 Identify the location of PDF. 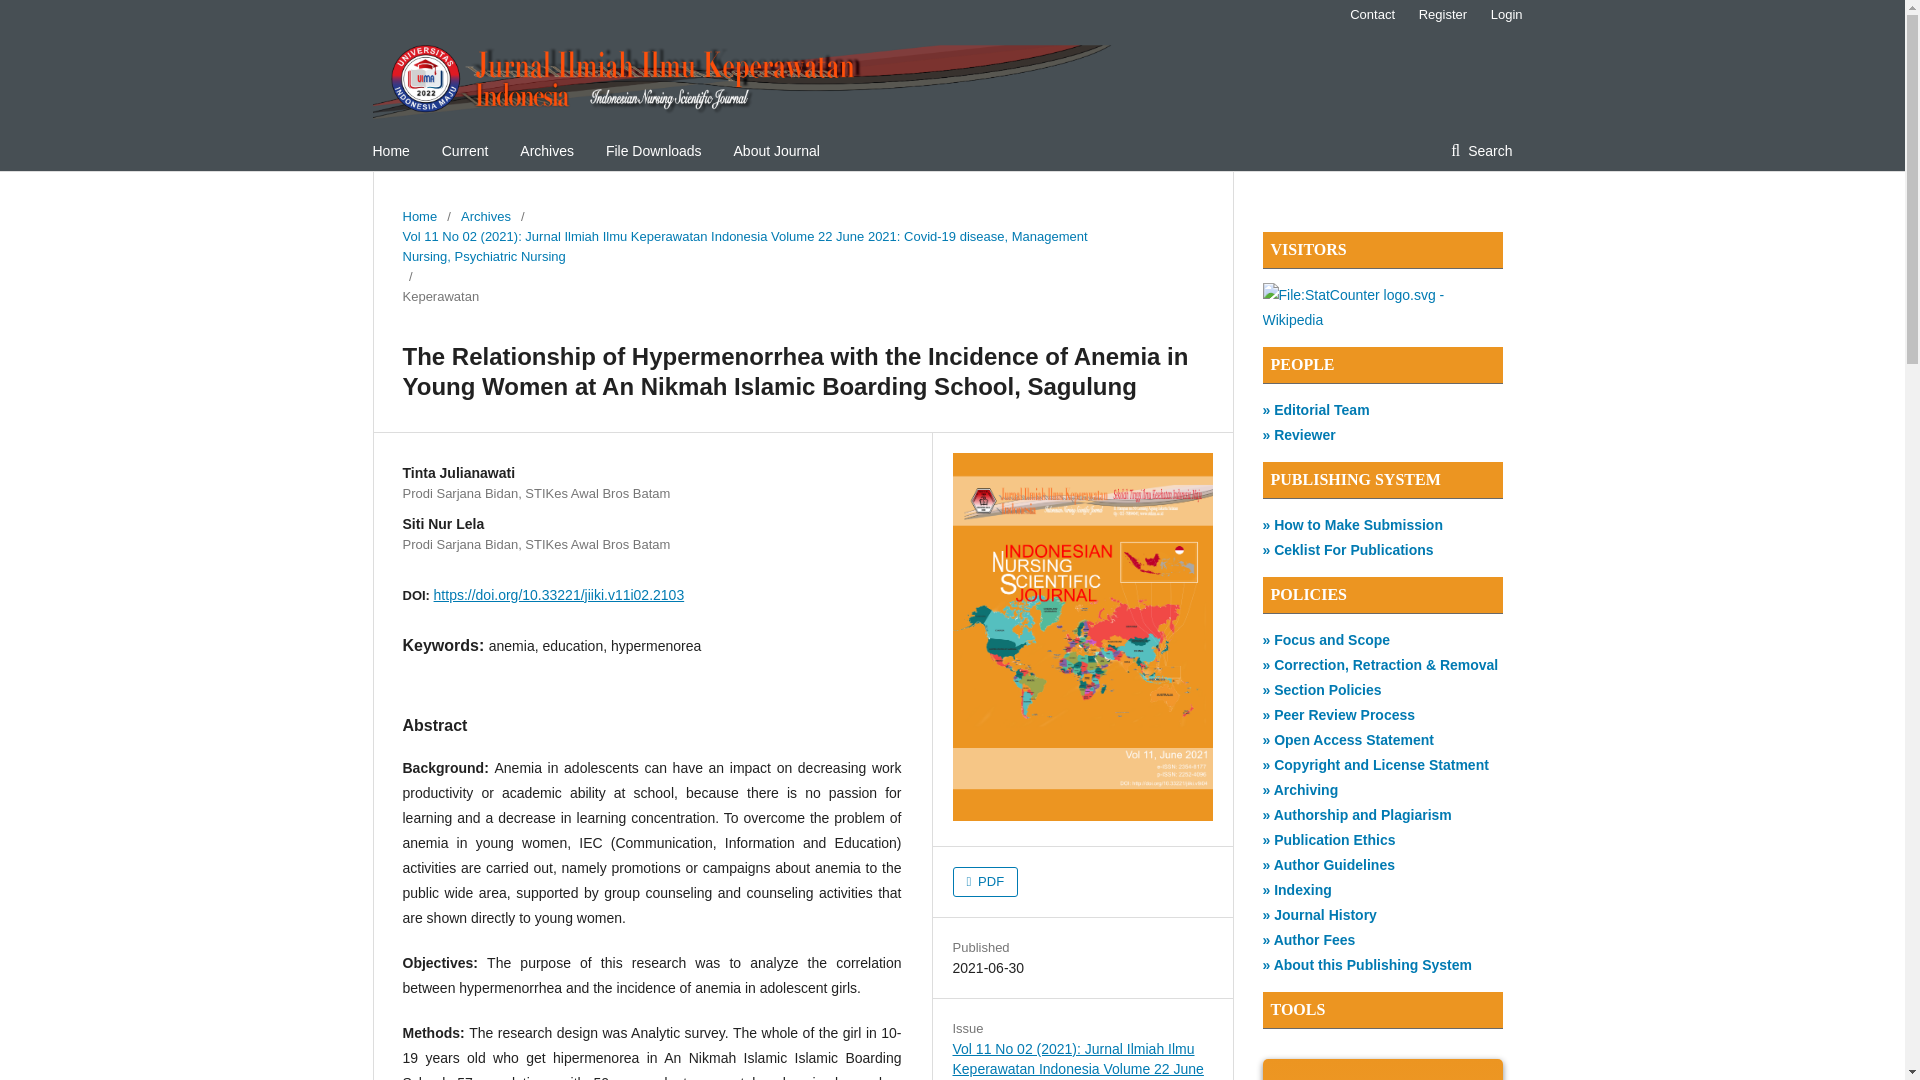
(984, 882).